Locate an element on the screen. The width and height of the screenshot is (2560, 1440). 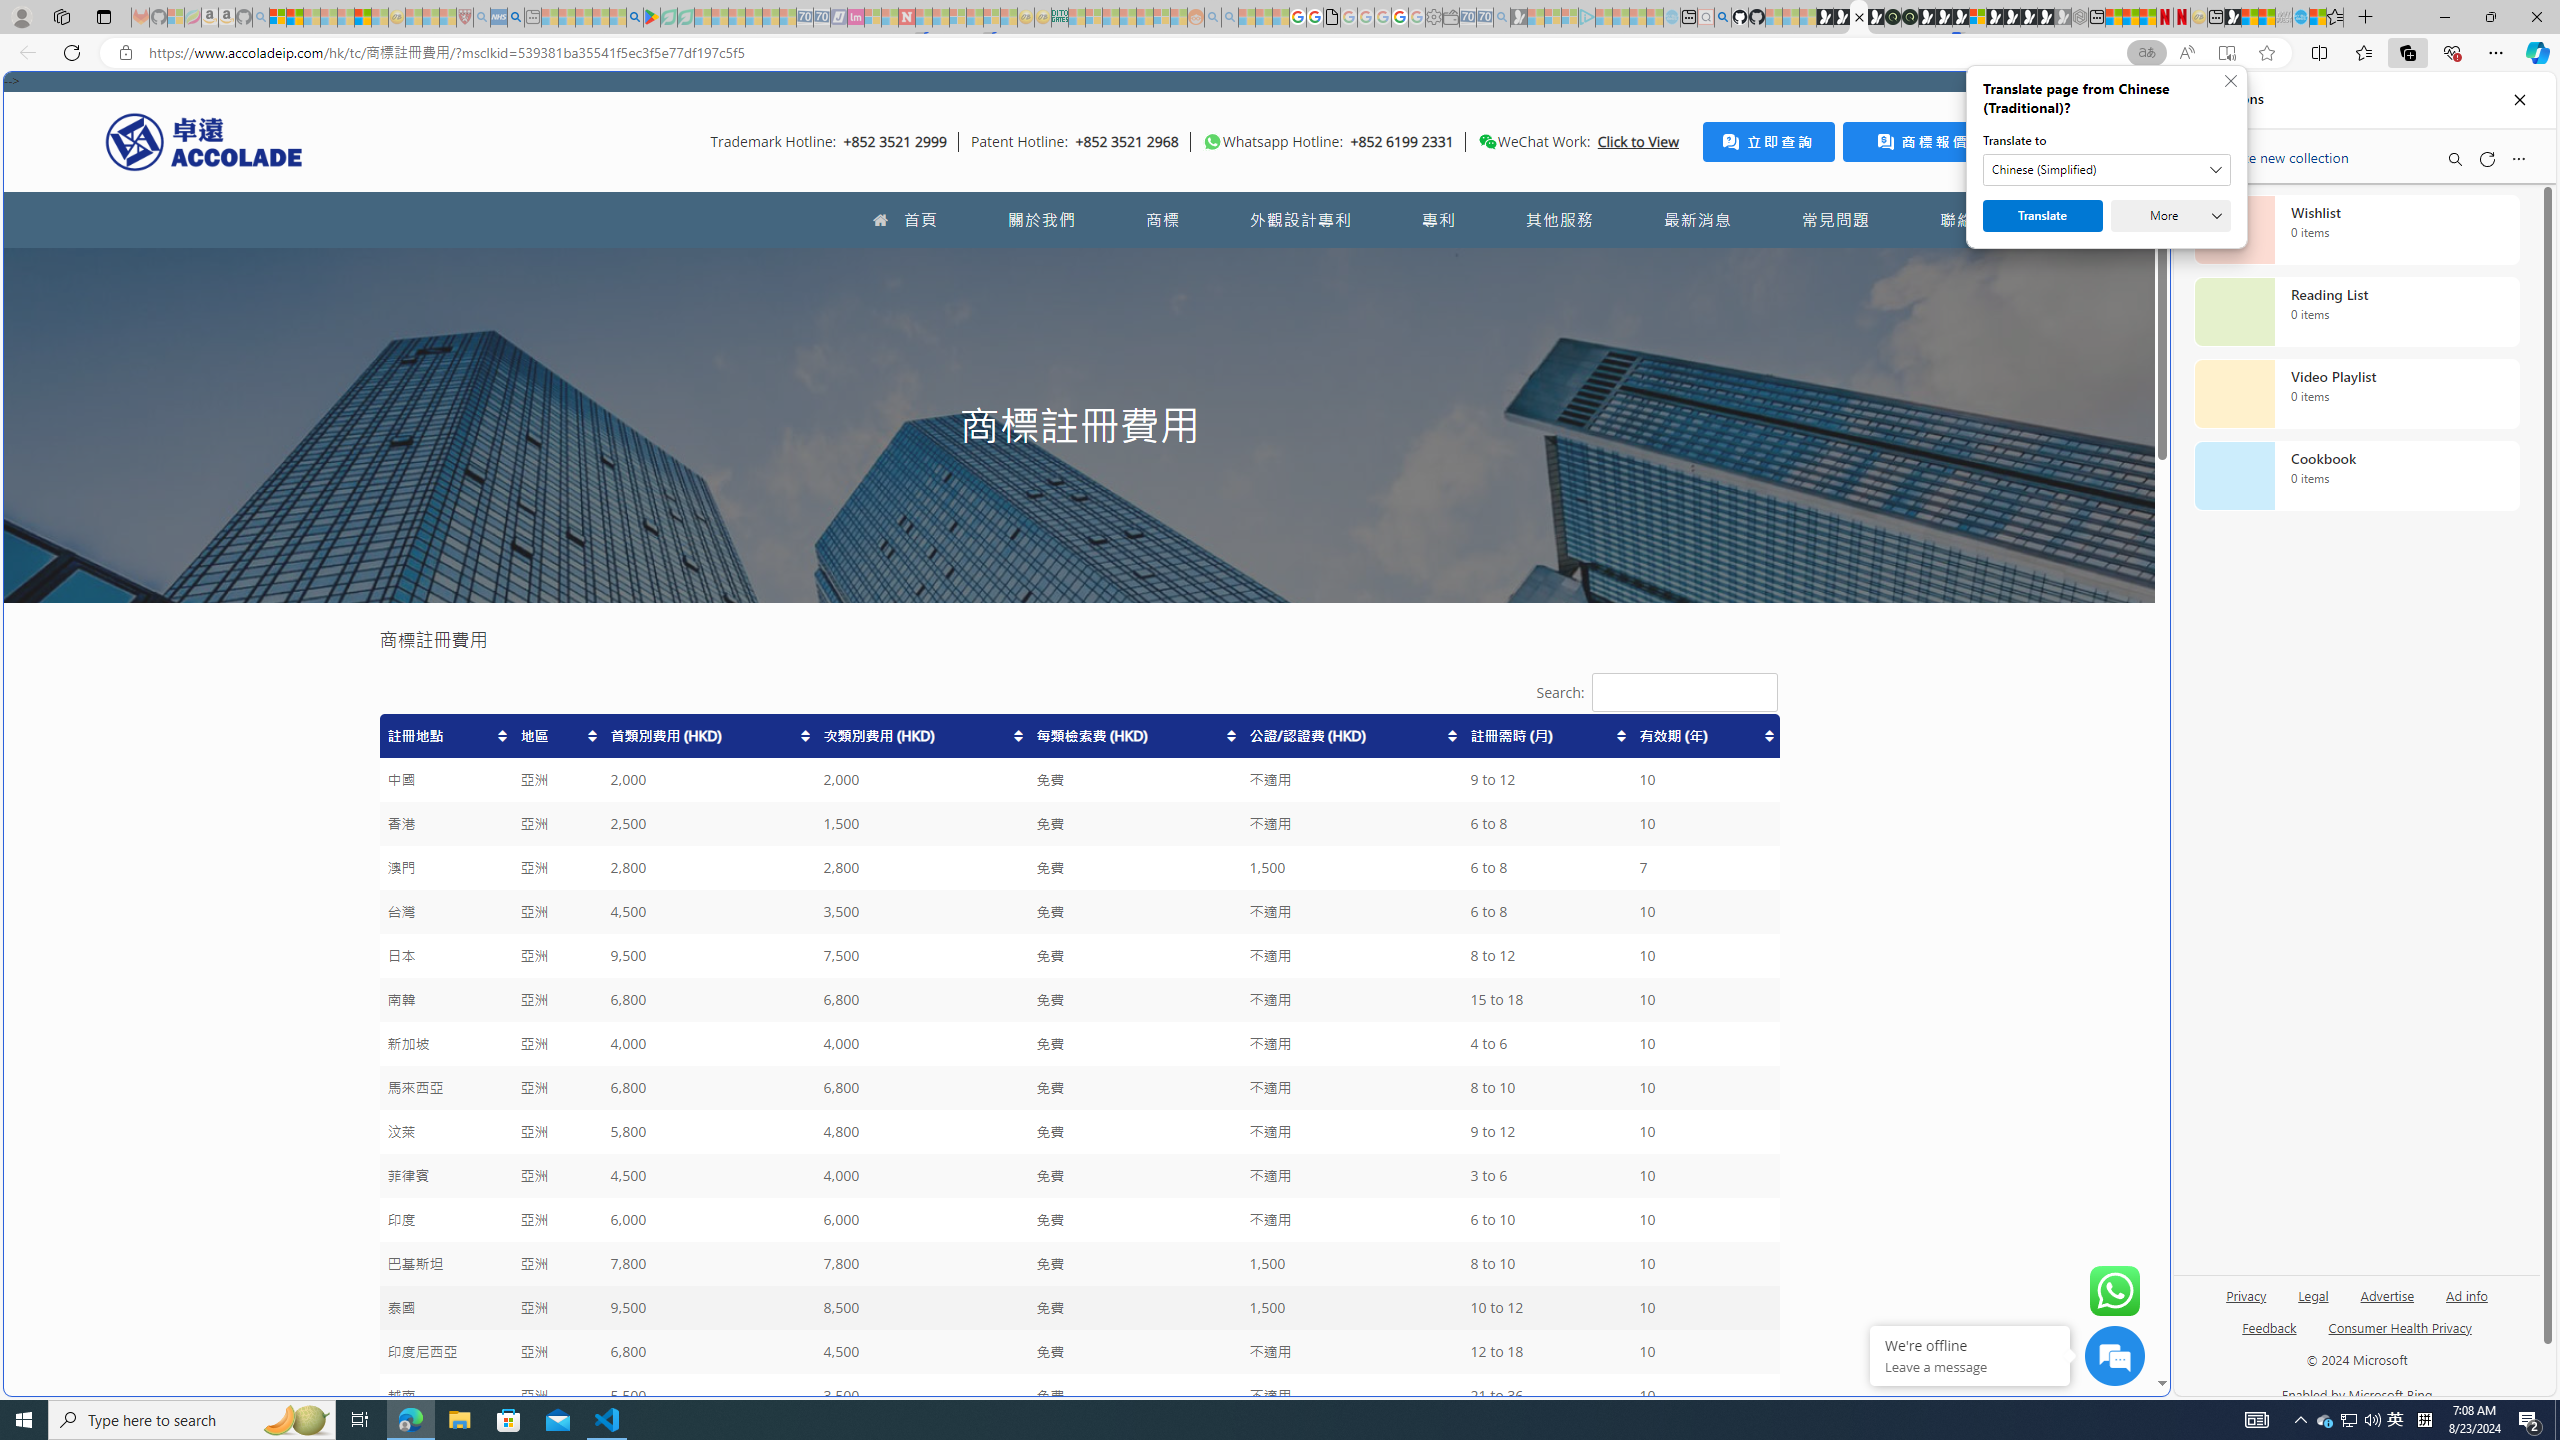
Latest Politics News & Archive | Newsweek.com - Sleeping is located at coordinates (907, 17).